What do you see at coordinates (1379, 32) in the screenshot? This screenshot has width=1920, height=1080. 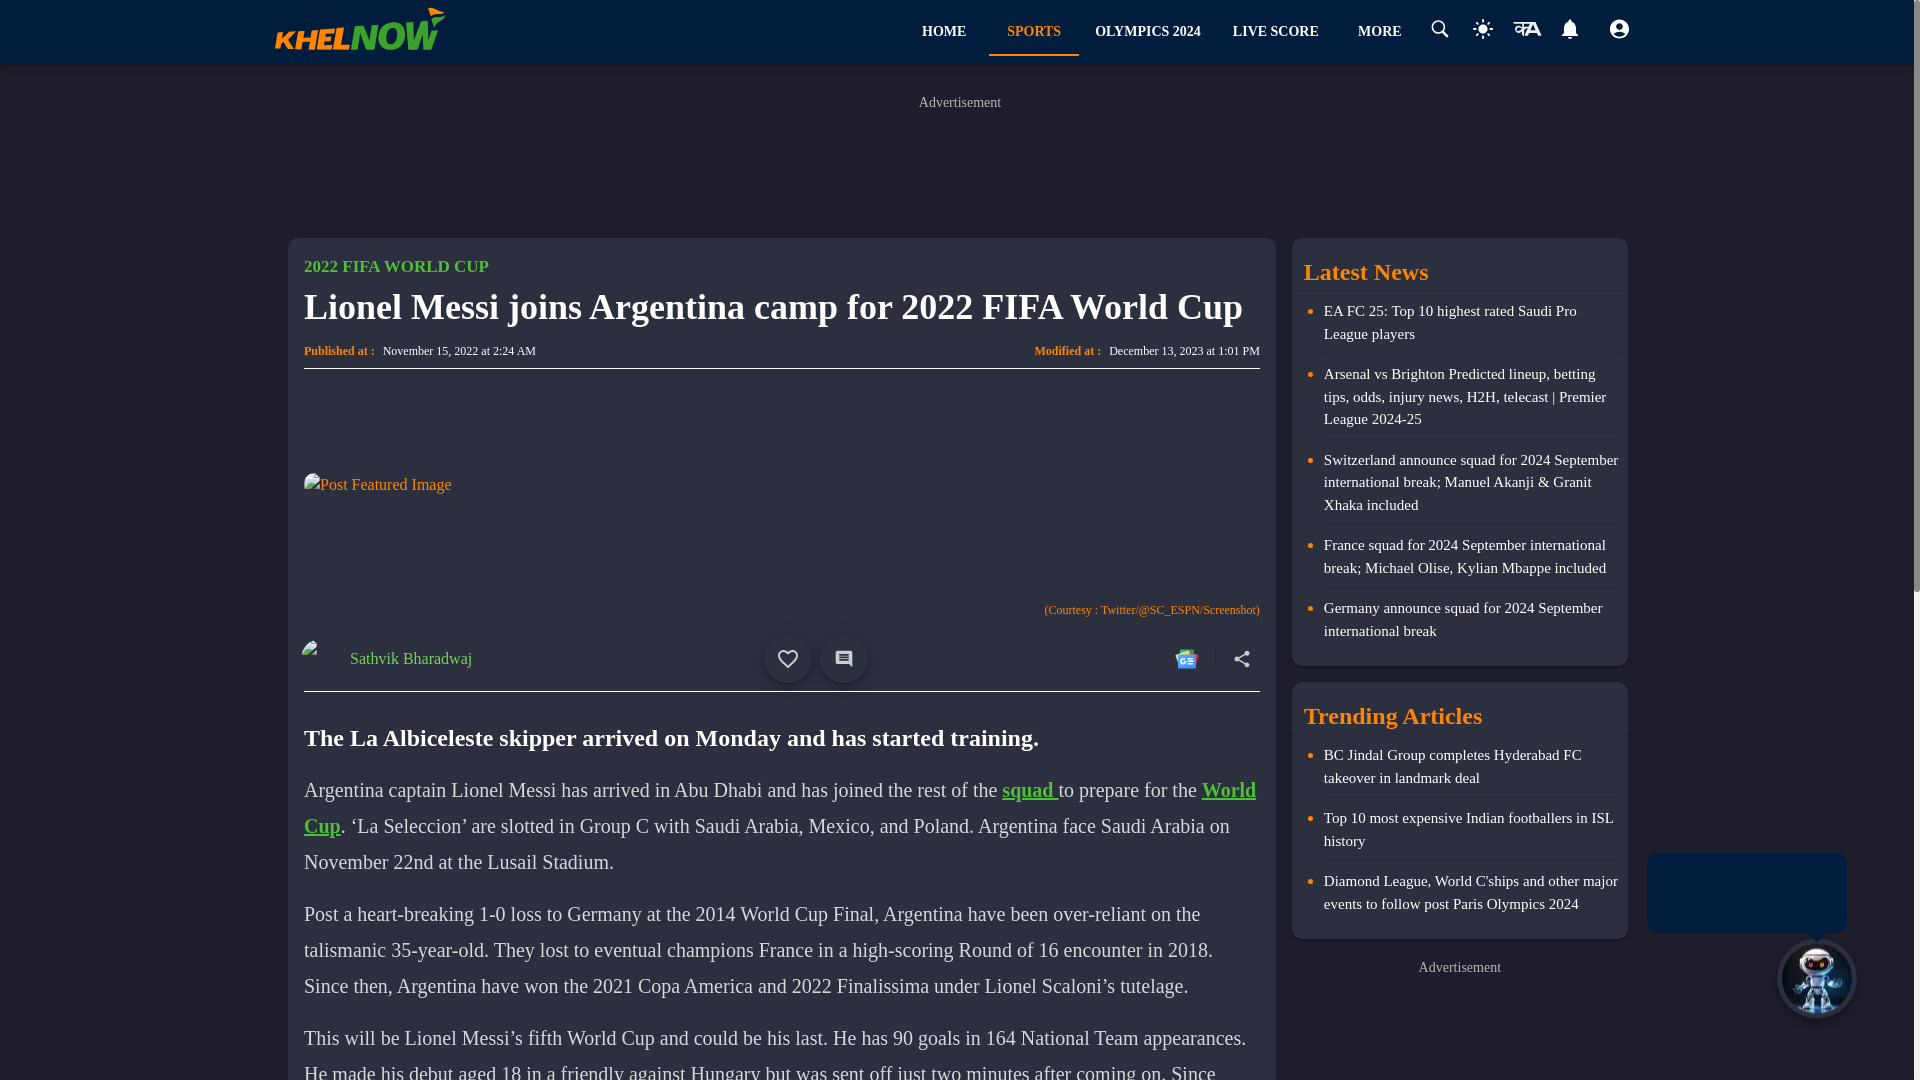 I see `MORE` at bounding box center [1379, 32].